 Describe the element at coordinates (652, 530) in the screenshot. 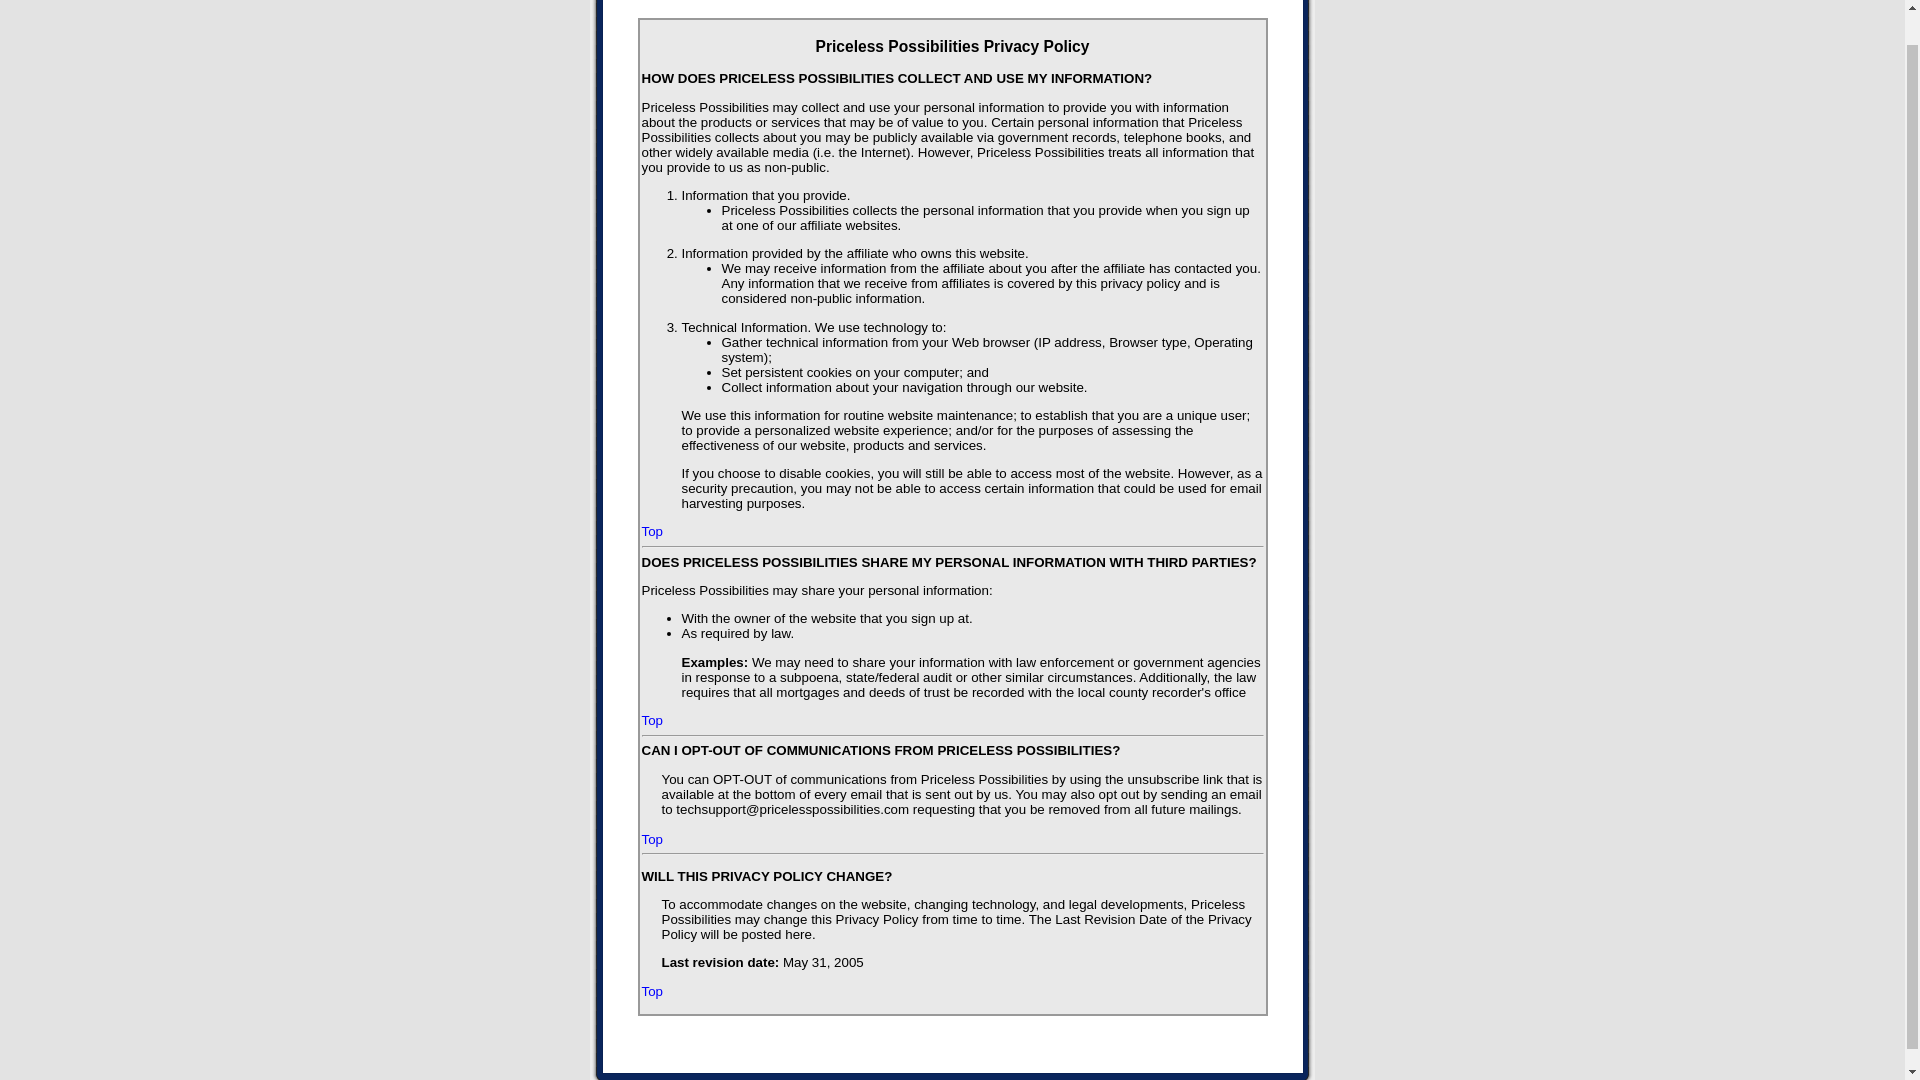

I see `Top` at that location.